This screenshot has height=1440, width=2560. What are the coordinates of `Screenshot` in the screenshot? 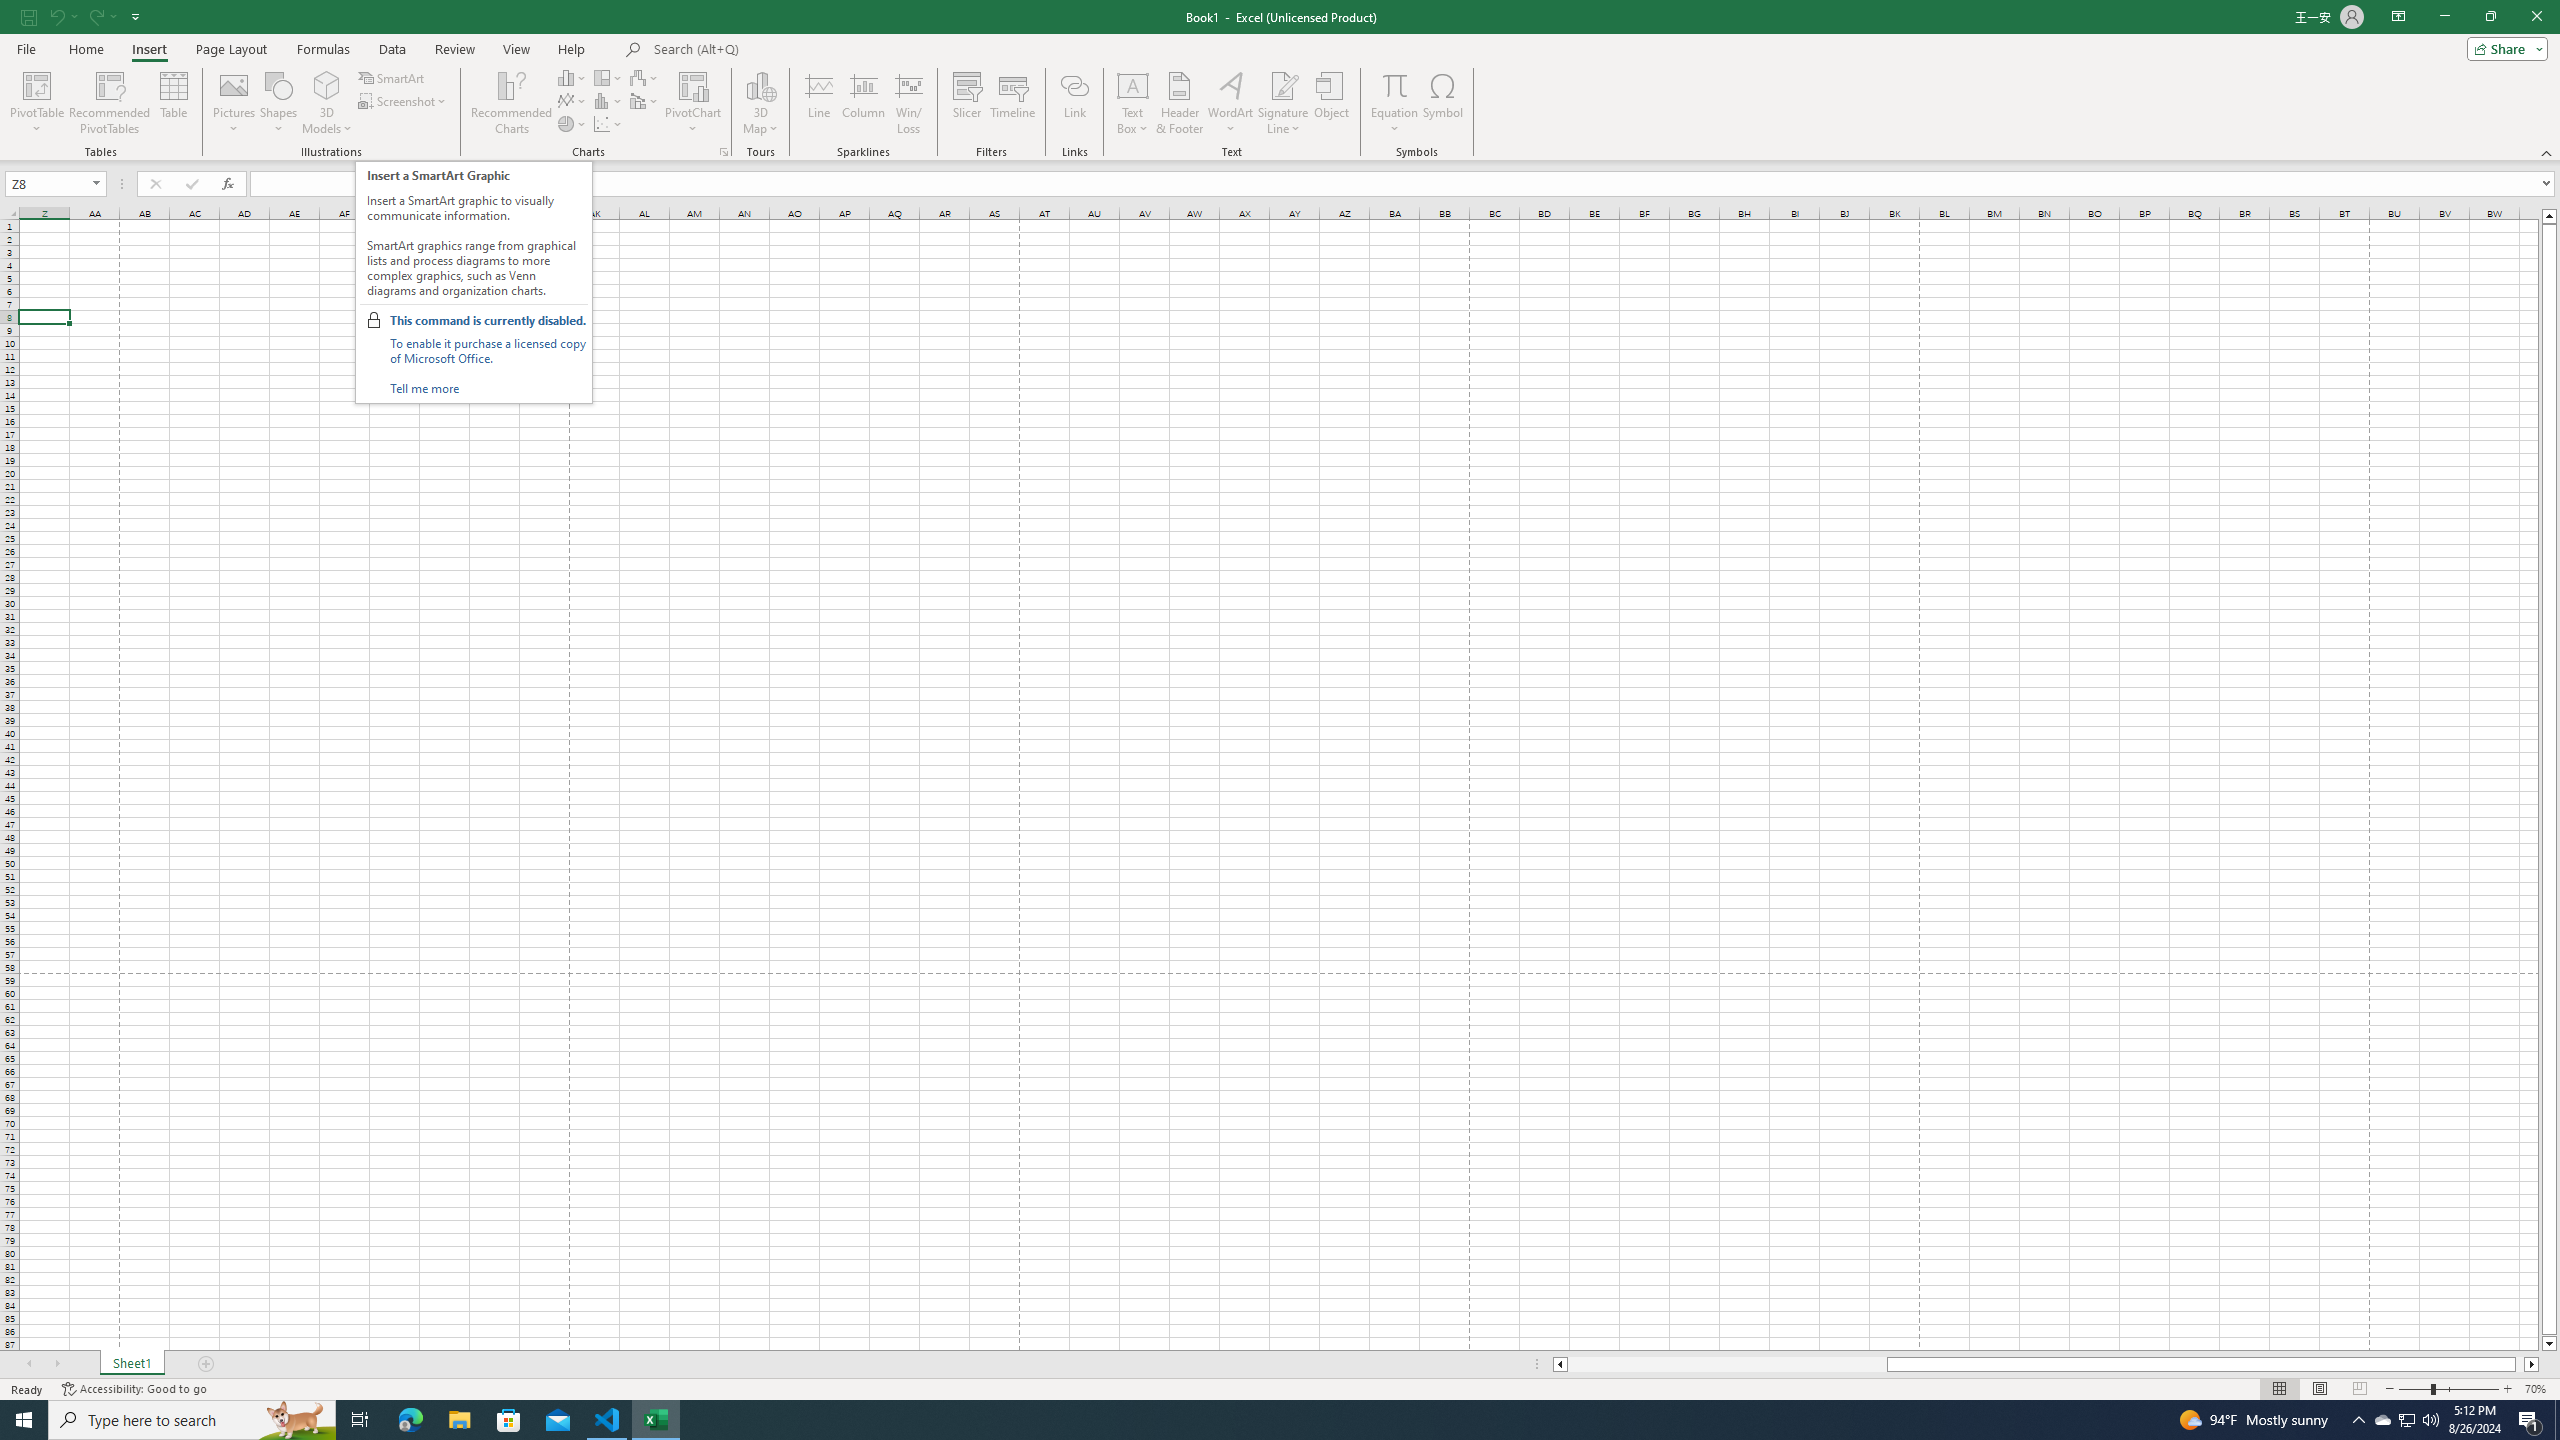 It's located at (404, 100).